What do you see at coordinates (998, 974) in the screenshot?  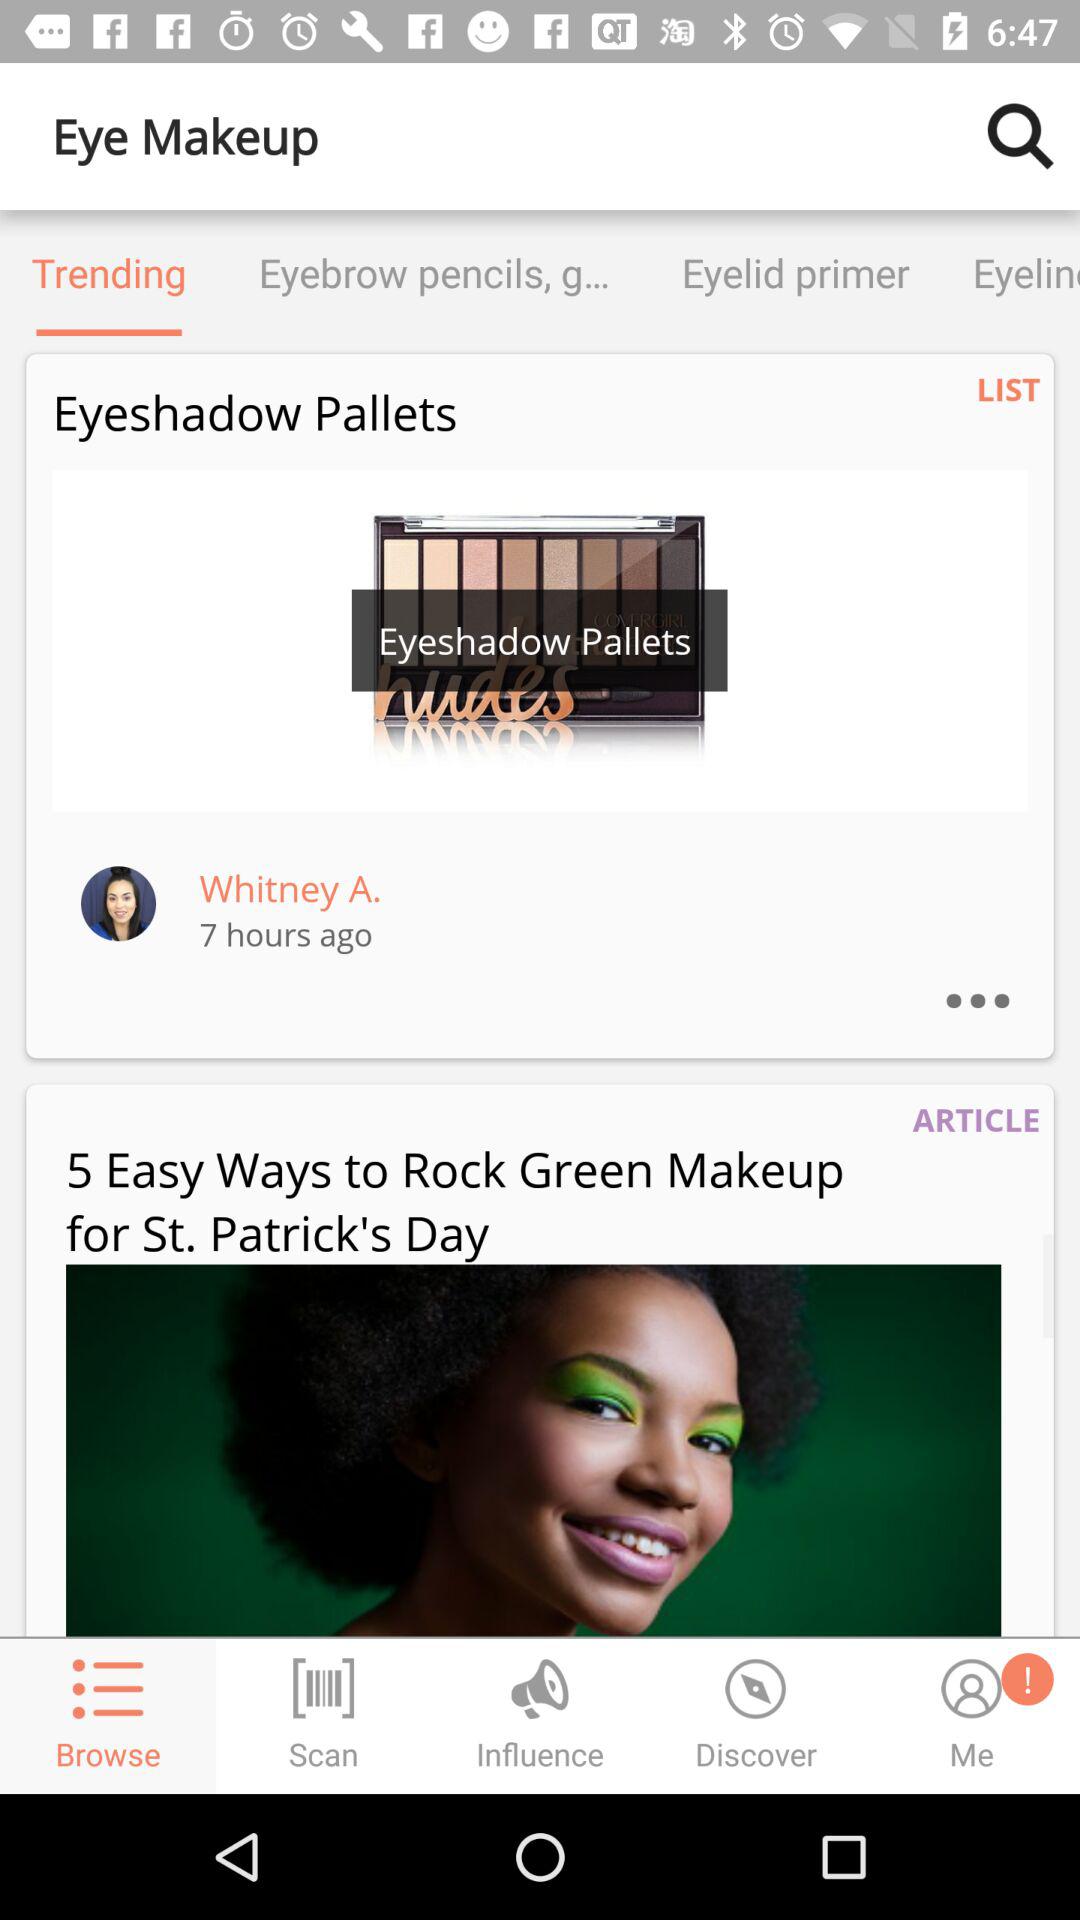 I see `open the icon above article item` at bounding box center [998, 974].